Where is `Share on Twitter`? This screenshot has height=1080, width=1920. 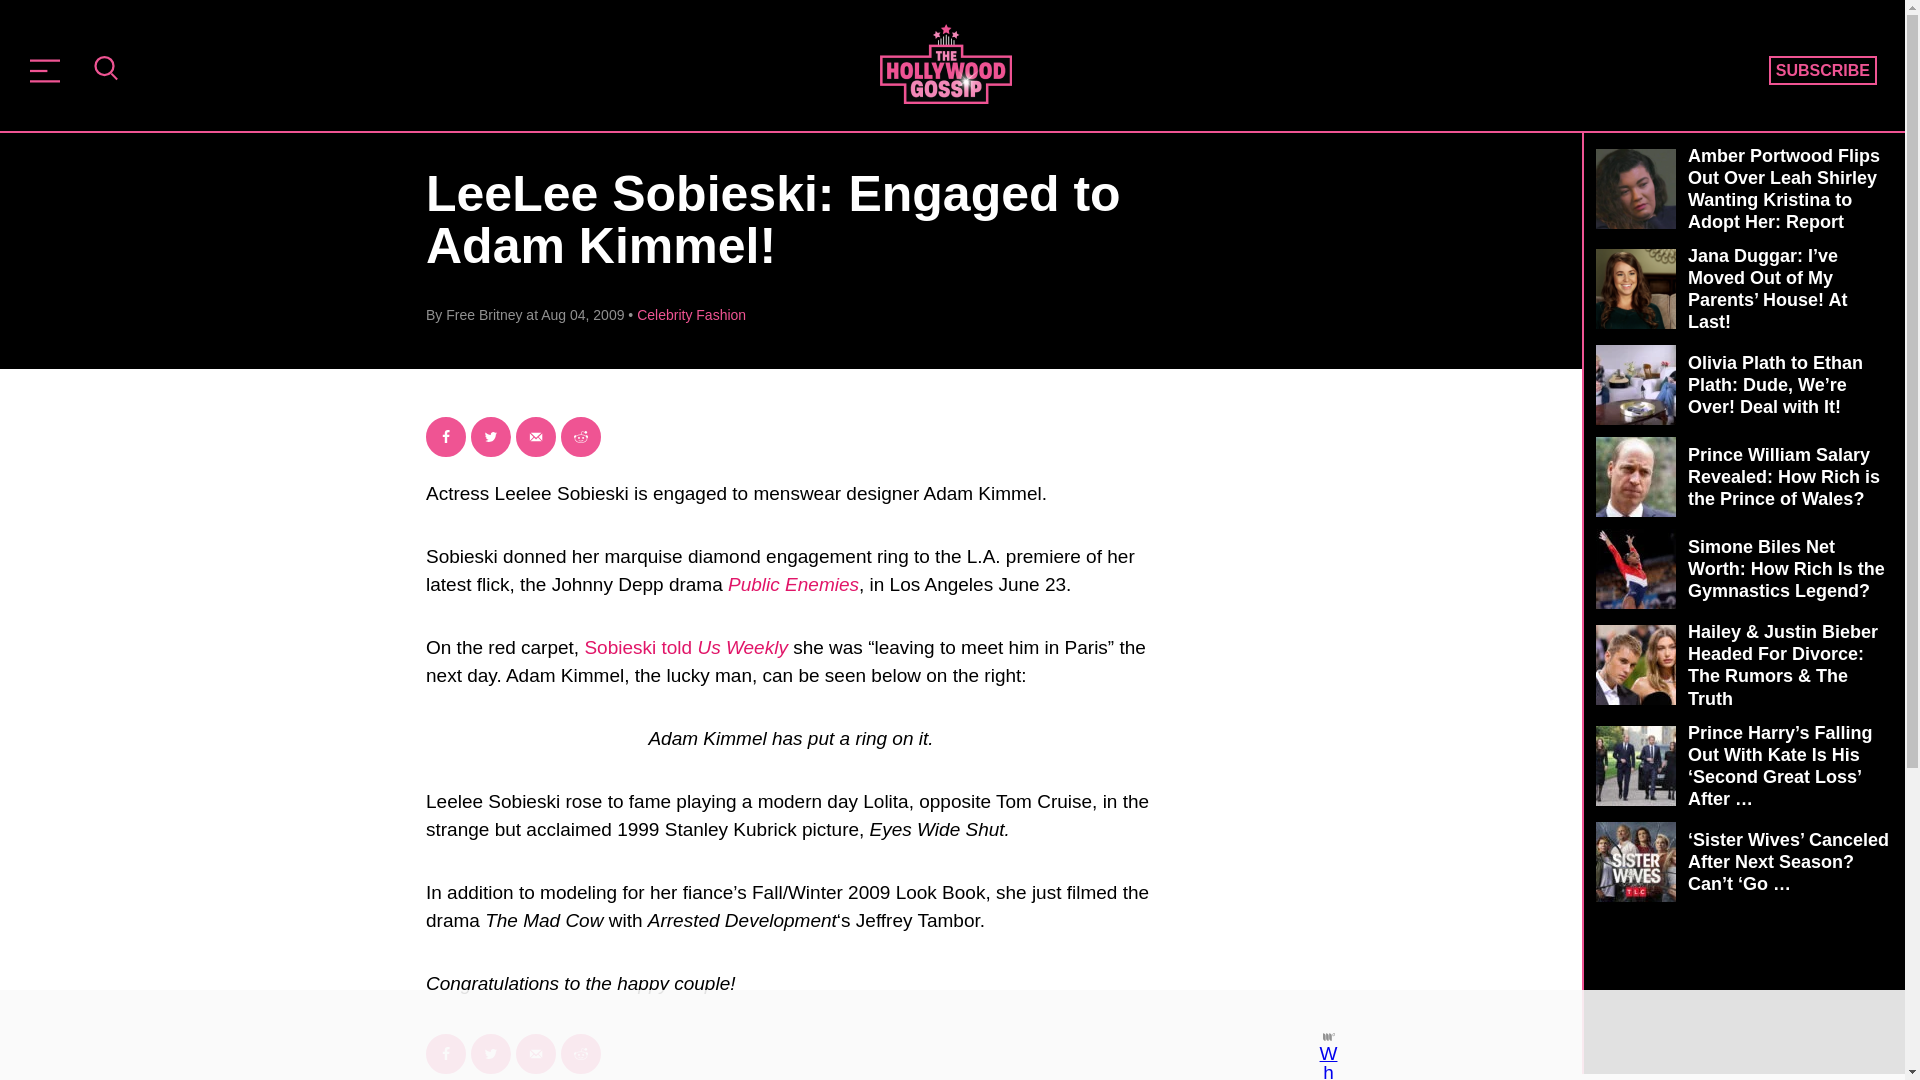 Share on Twitter is located at coordinates (490, 1053).